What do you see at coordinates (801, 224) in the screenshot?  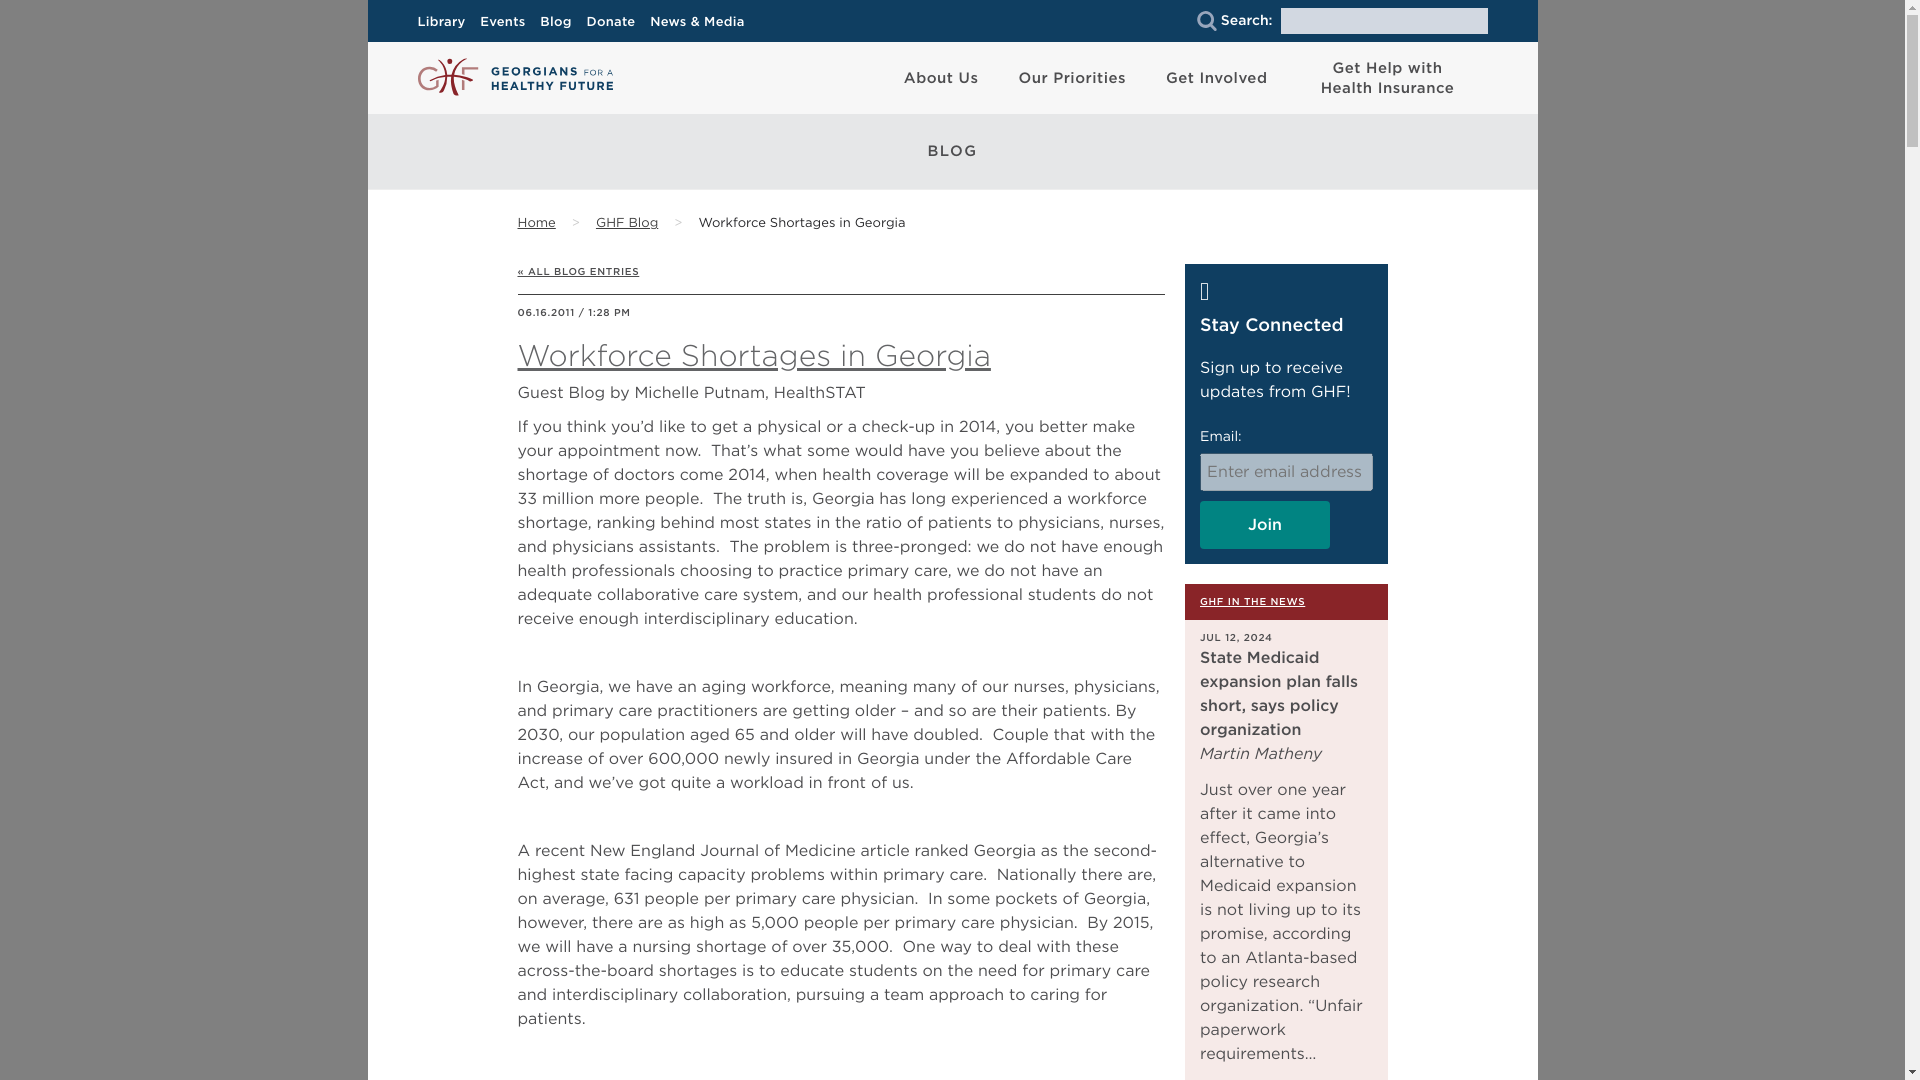 I see `Workforce Shortages in Georgia` at bounding box center [801, 224].